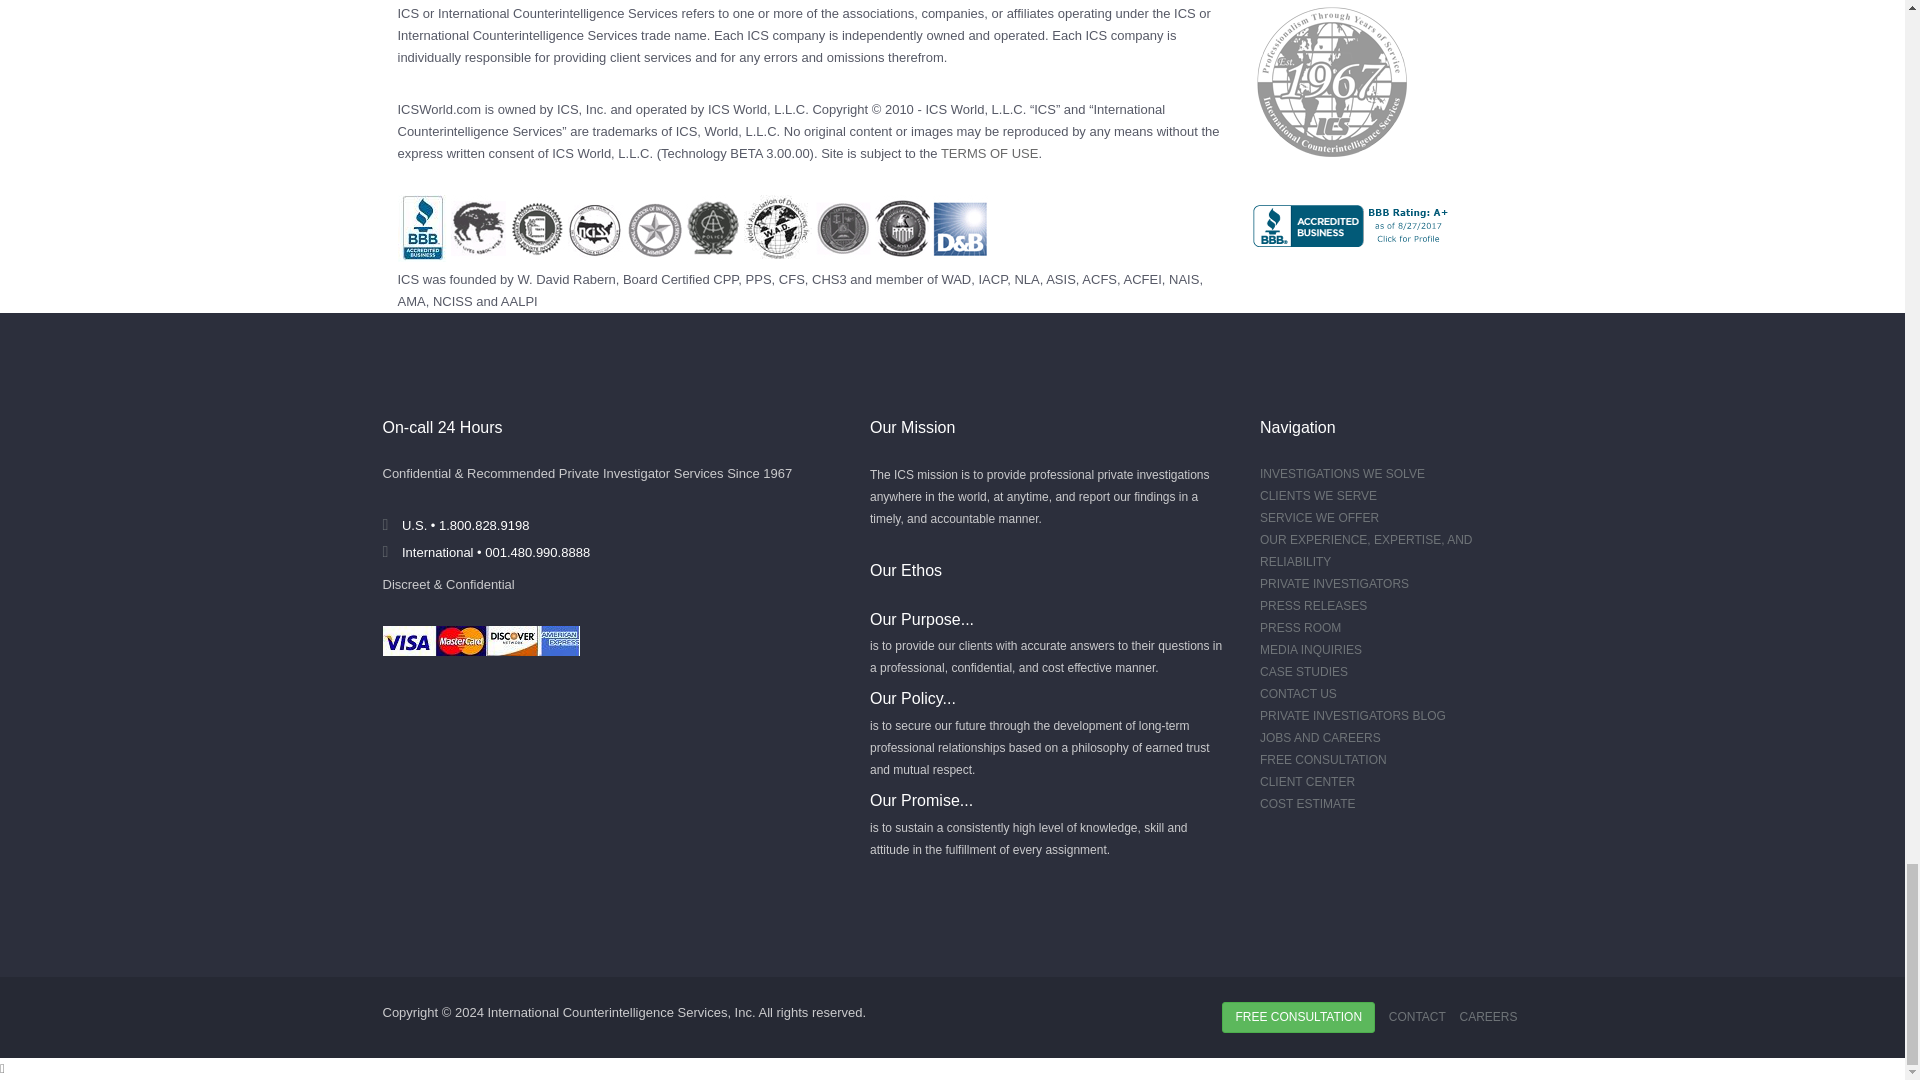  Describe the element at coordinates (412, 300) in the screenshot. I see `American Management Association` at that location.